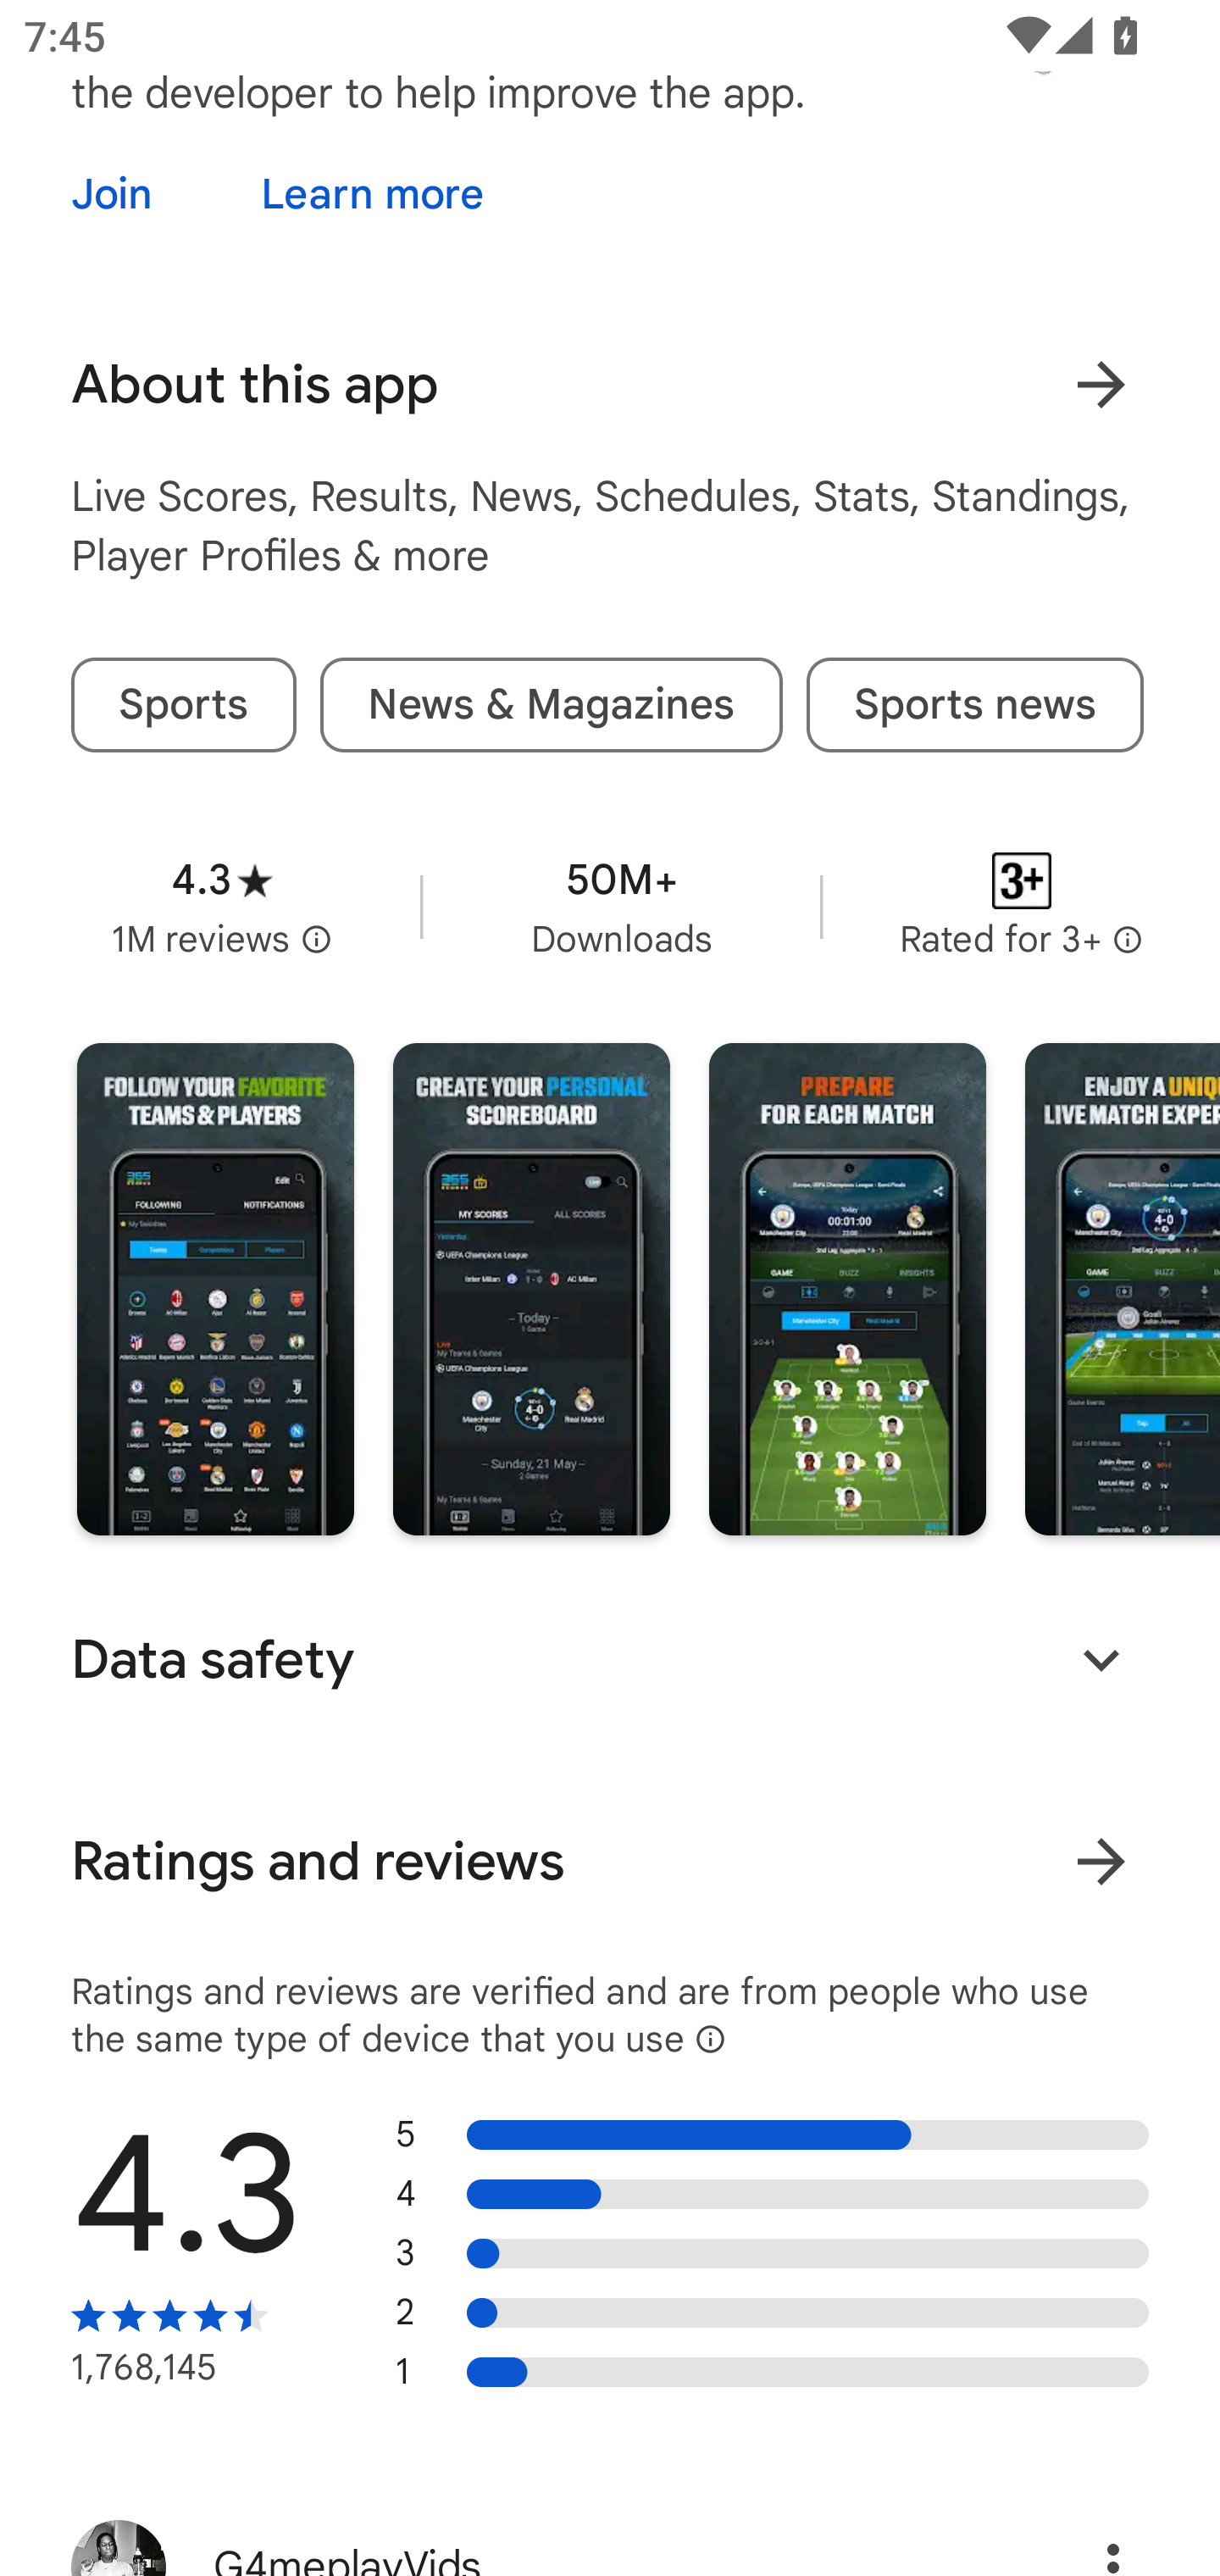 Image resolution: width=1220 pixels, height=2576 pixels. I want to click on View all ratings and reviews, so click(1101, 1861).